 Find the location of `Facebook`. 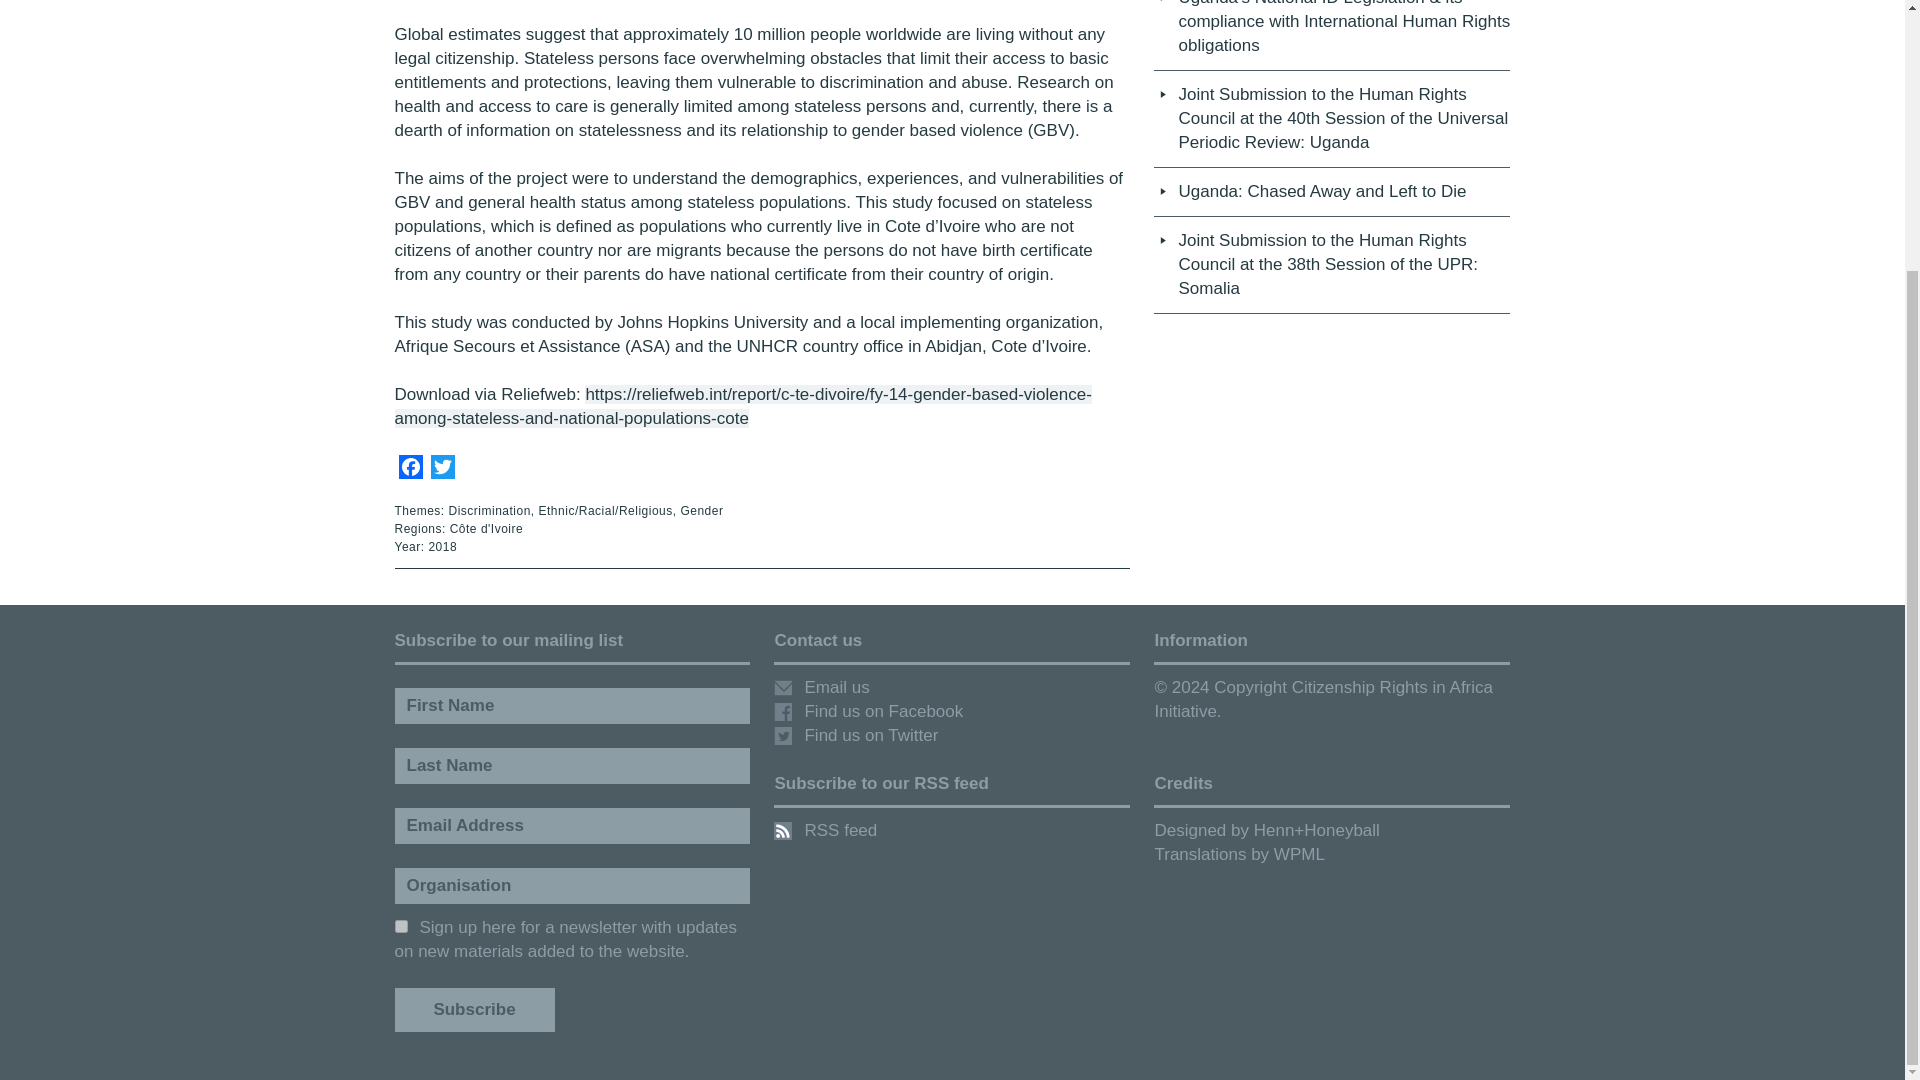

Facebook is located at coordinates (410, 470).